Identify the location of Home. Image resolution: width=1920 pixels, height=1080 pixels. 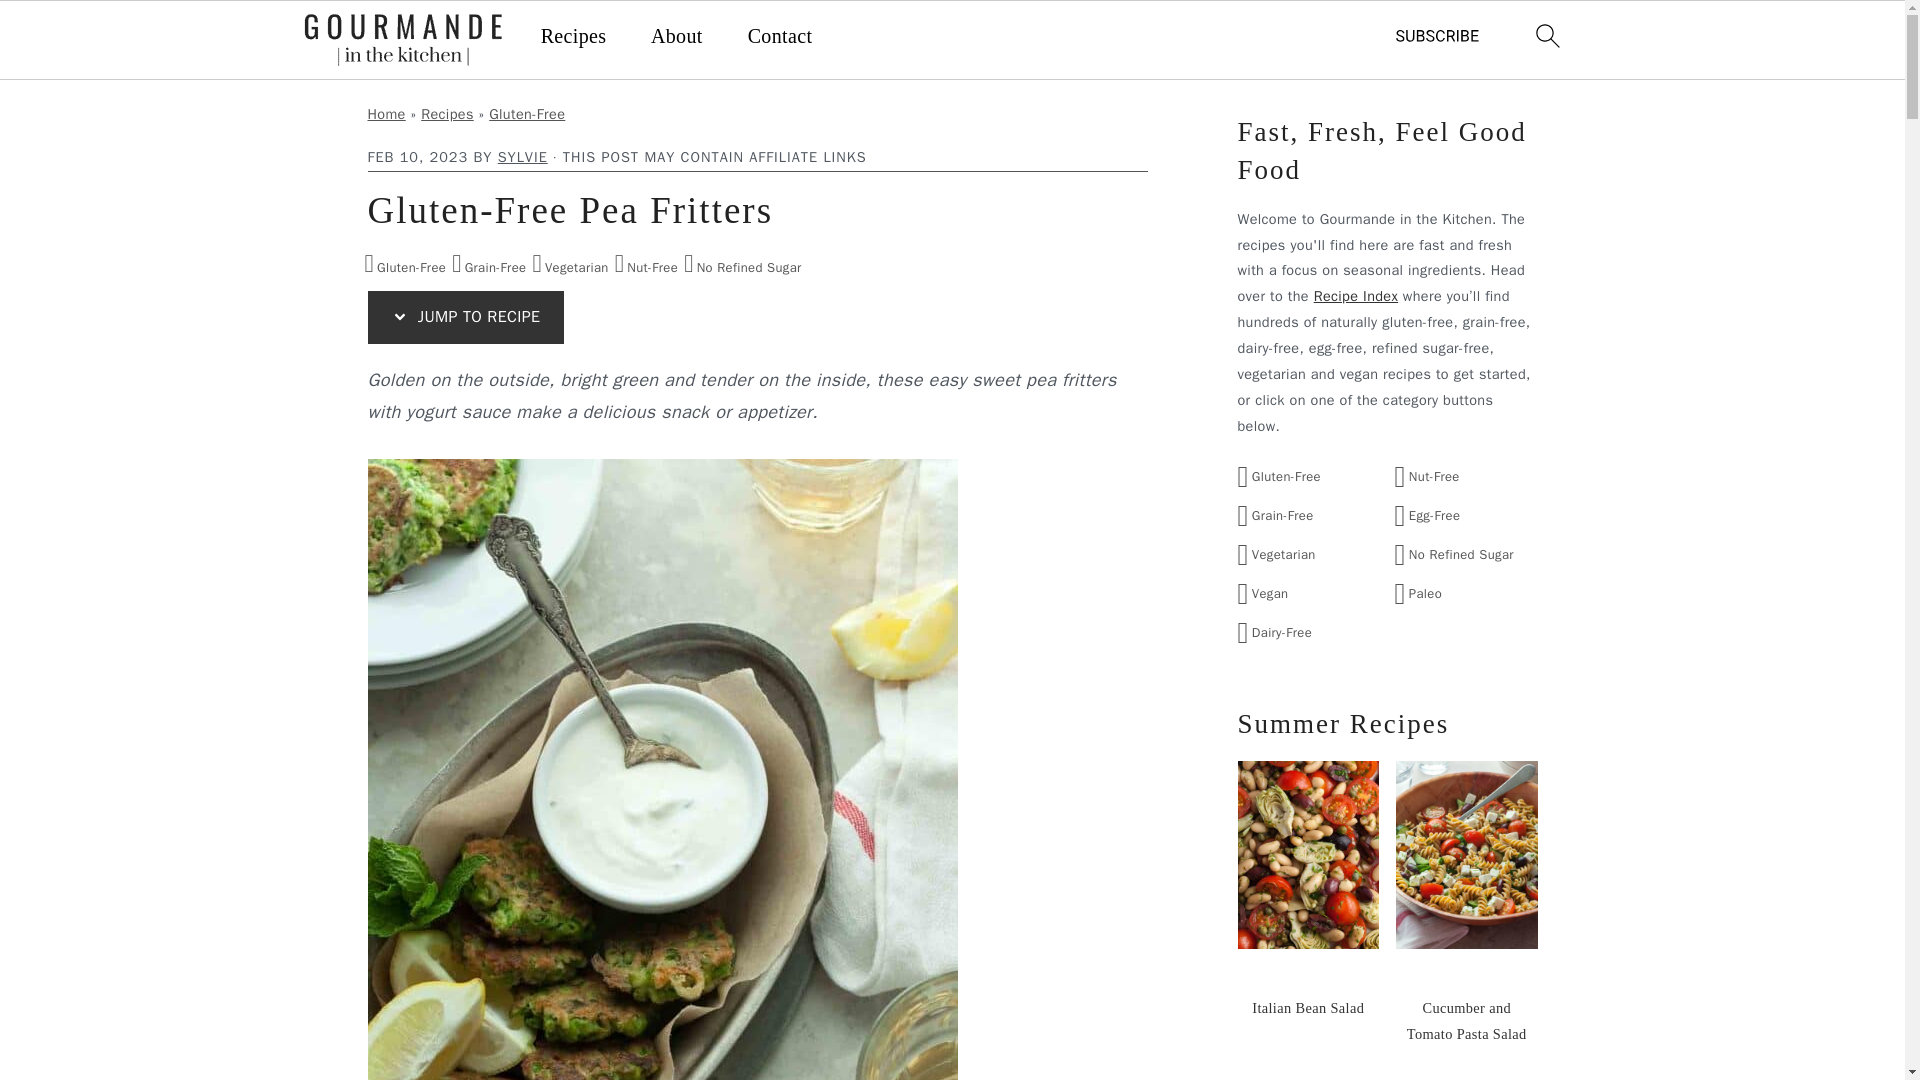
(386, 114).